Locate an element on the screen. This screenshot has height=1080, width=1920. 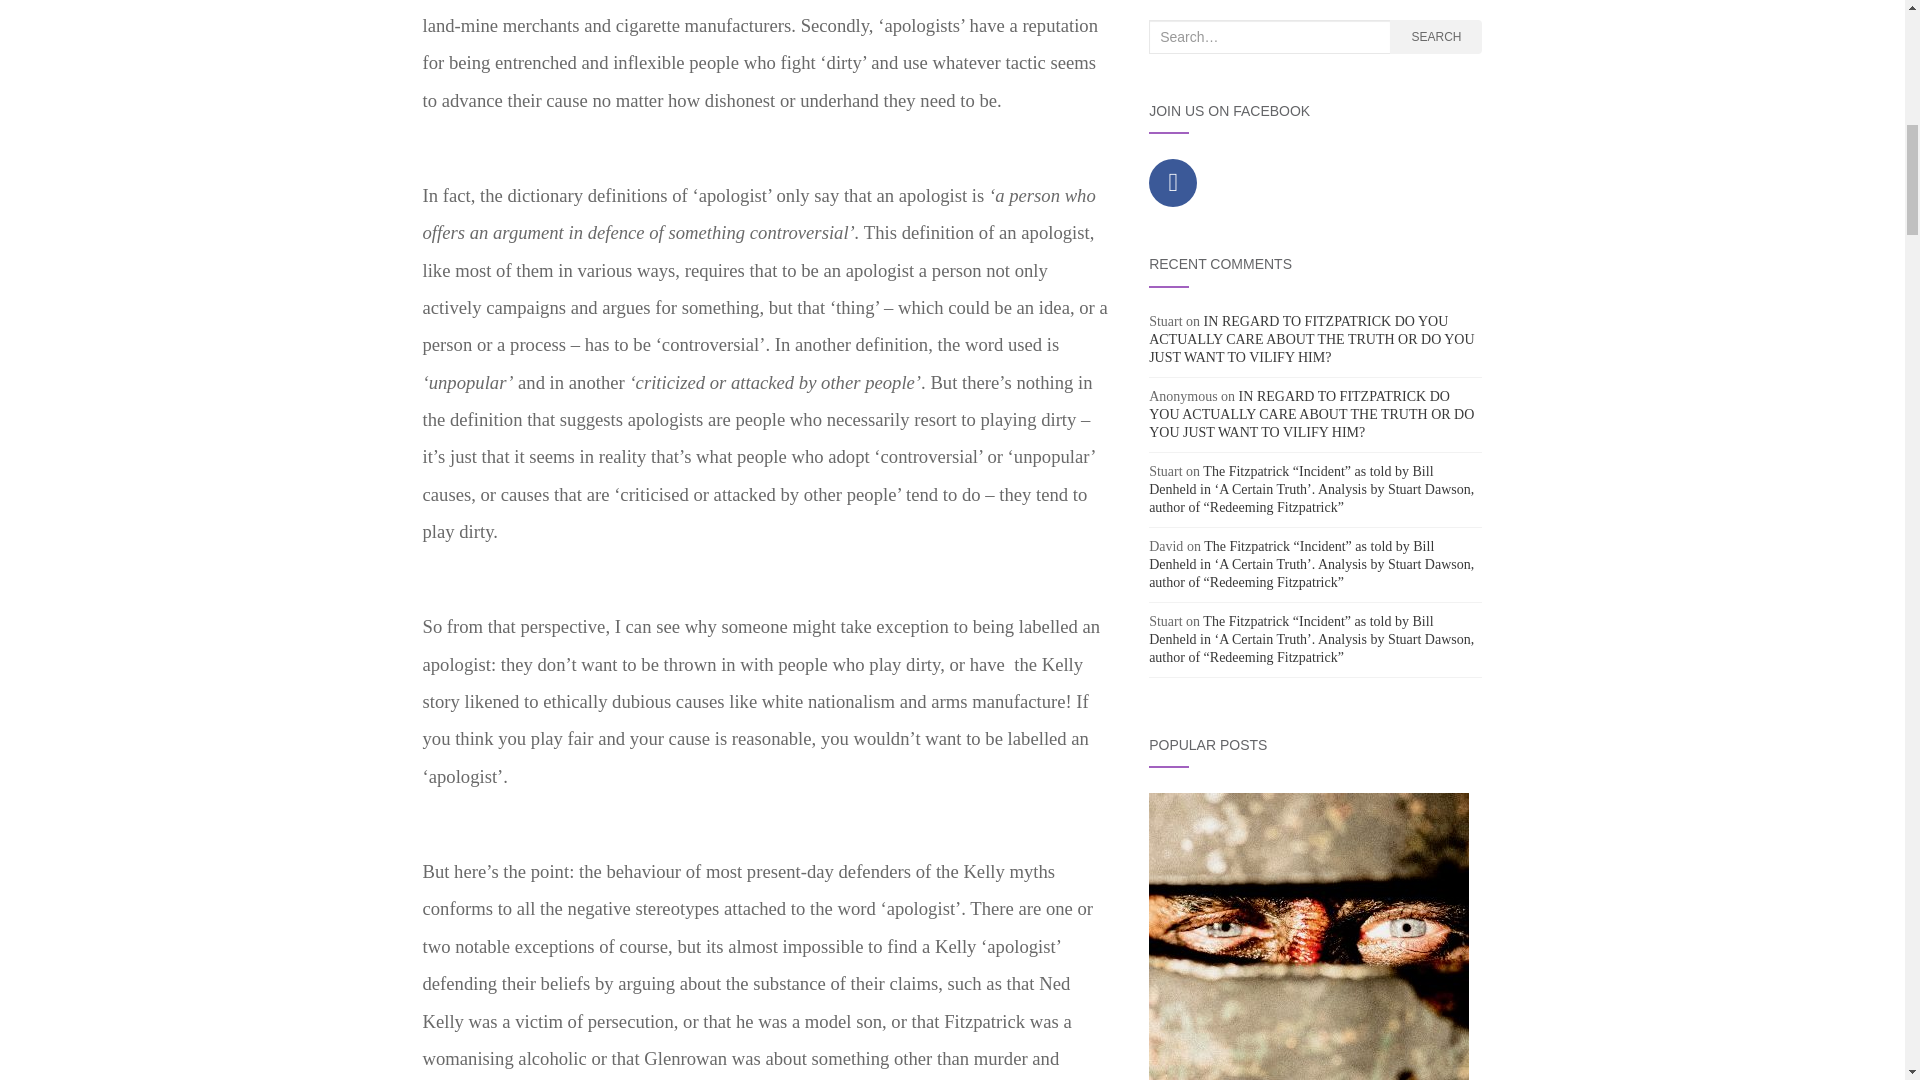
Film Review : True Story of the Kelly Gang is located at coordinates (1308, 936).